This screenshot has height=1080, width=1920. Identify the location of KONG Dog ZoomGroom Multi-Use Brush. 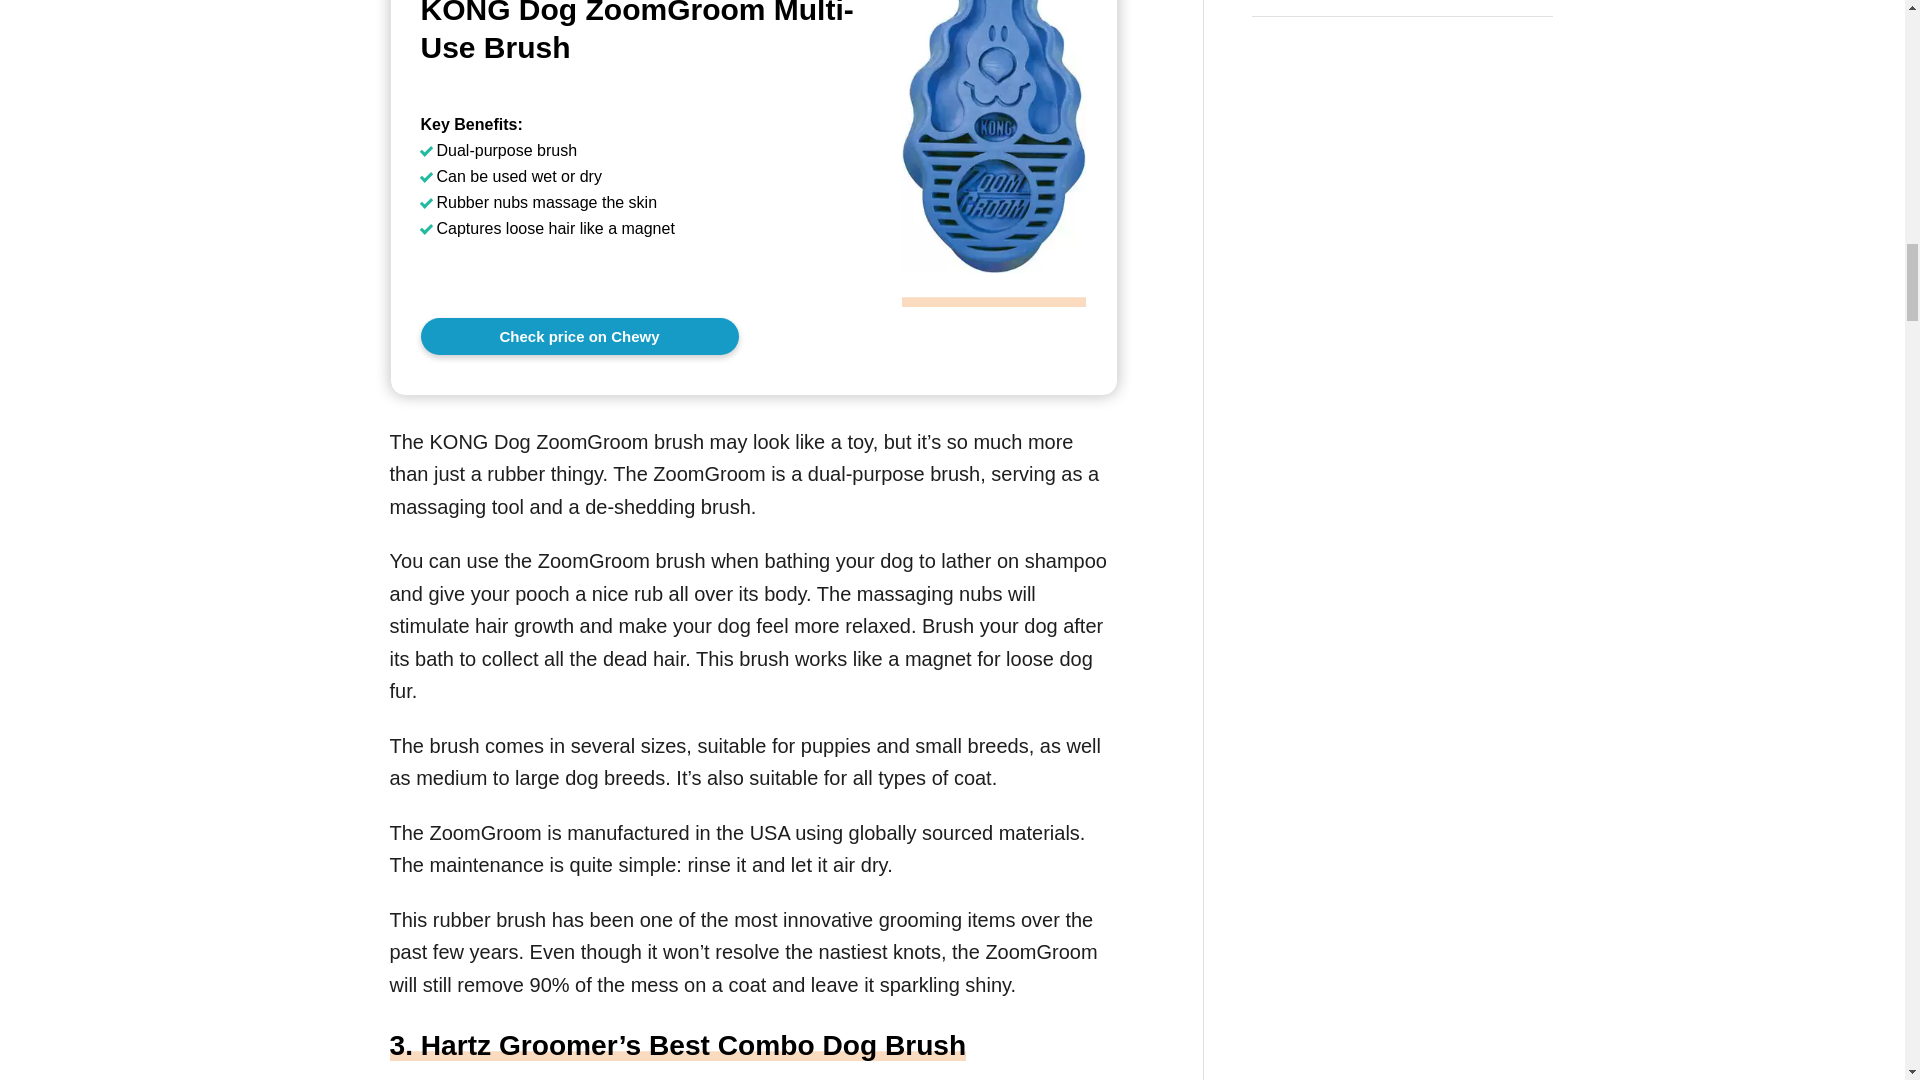
(994, 290).